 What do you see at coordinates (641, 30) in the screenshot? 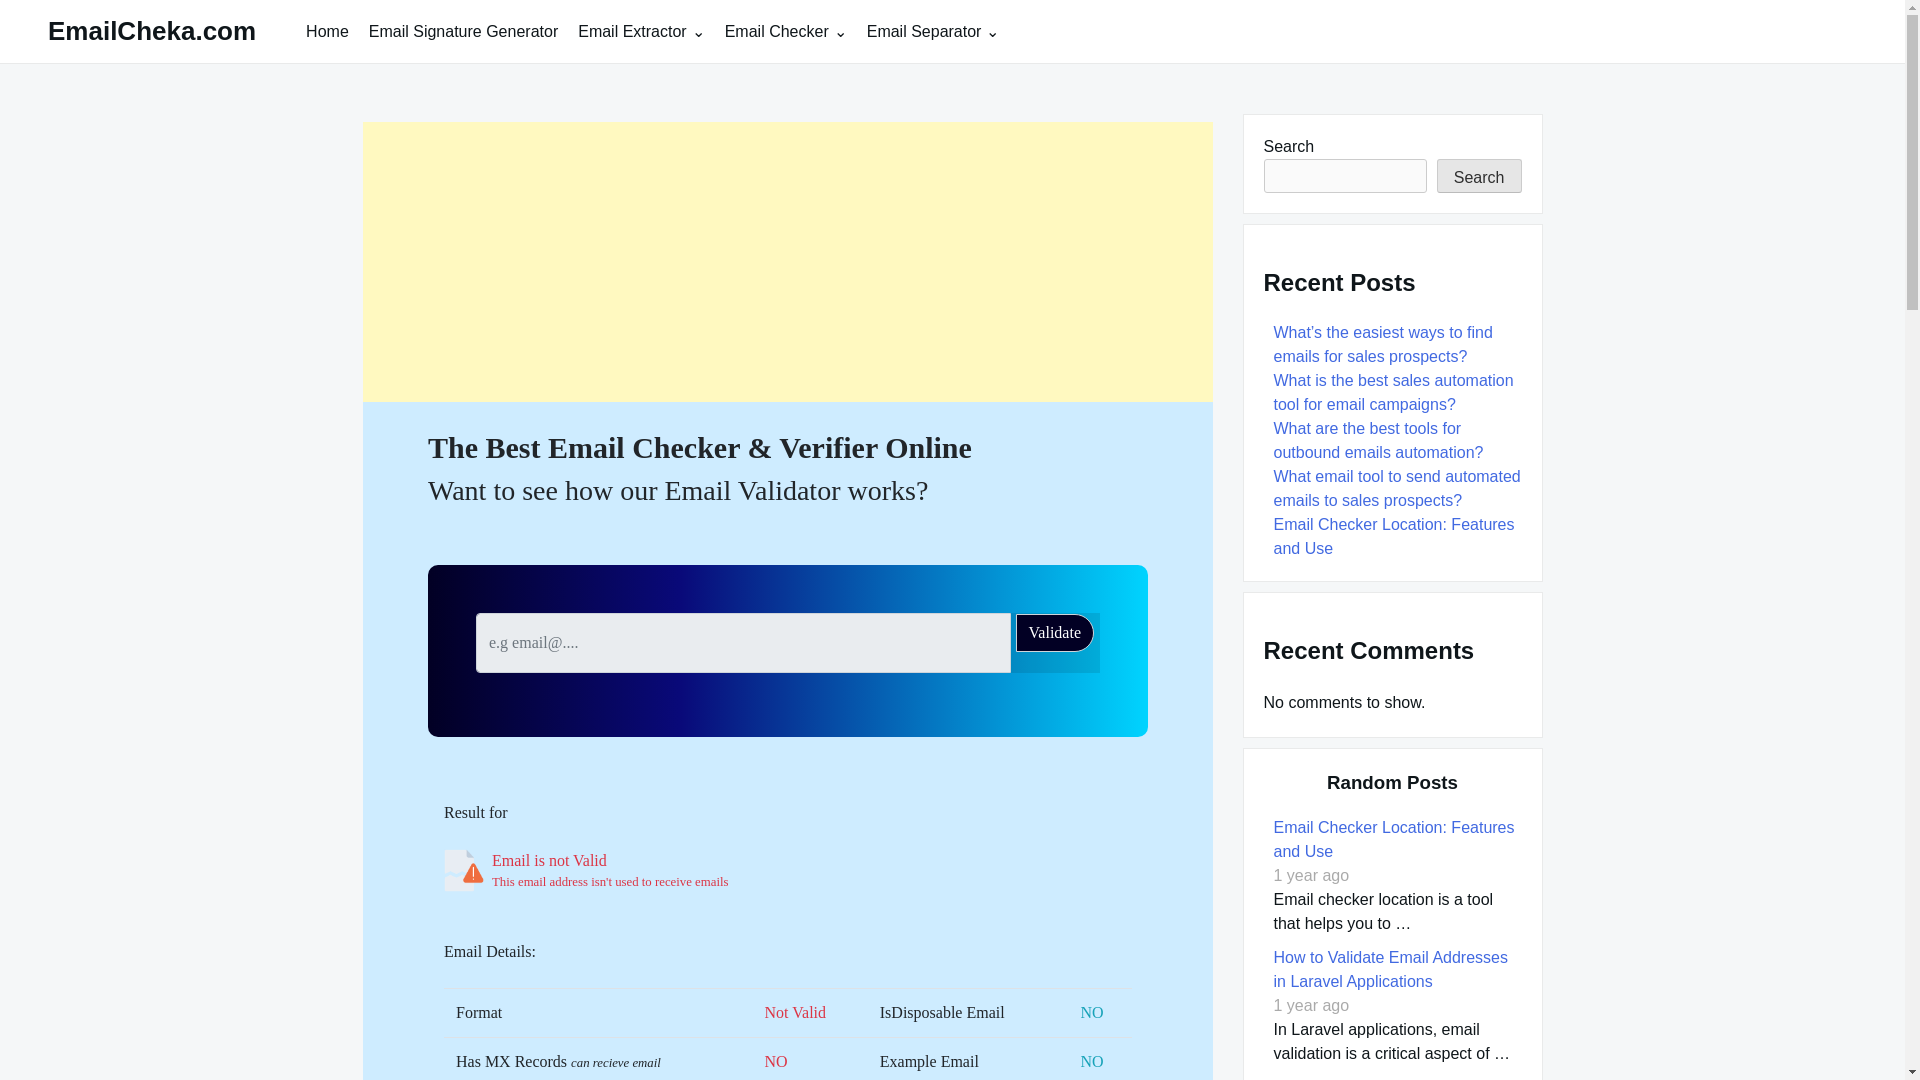
I see `Email Extractor` at bounding box center [641, 30].